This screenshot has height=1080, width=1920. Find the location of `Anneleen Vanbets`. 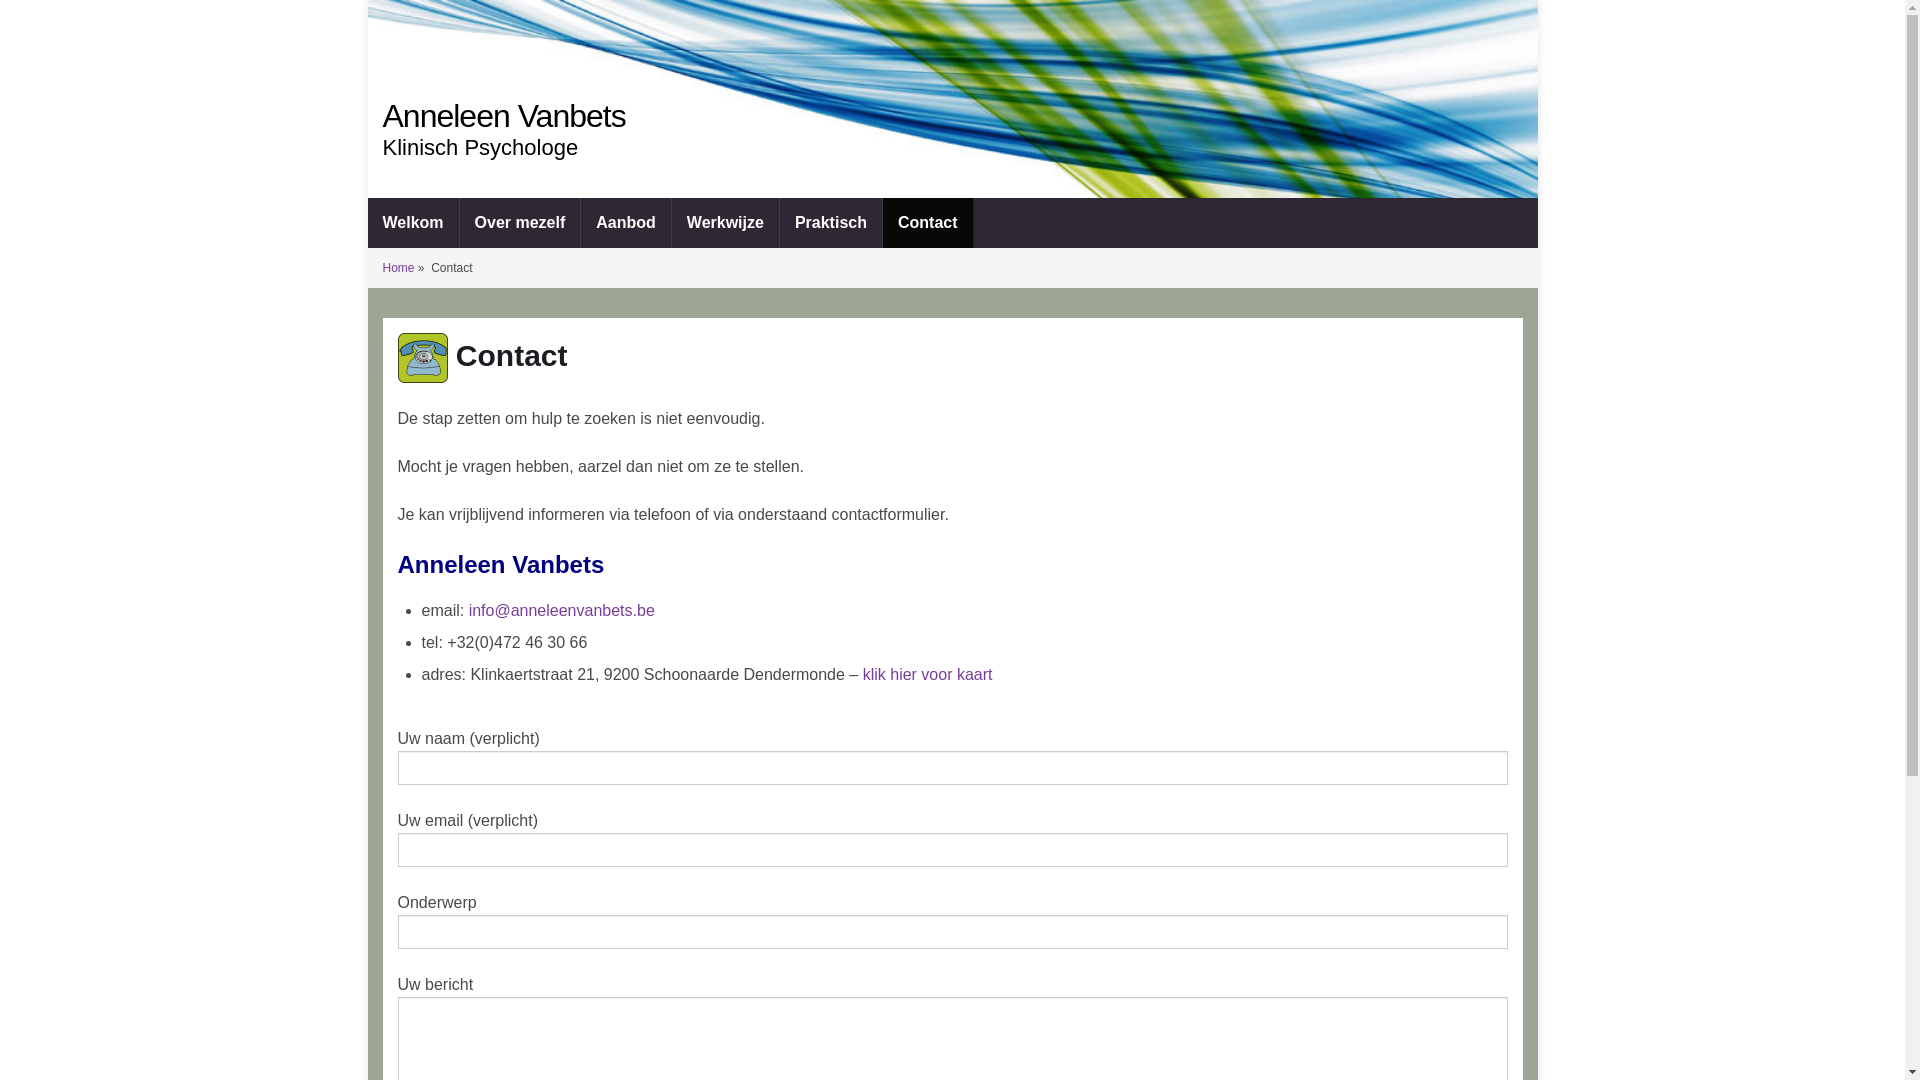

Anneleen Vanbets is located at coordinates (953, 120).